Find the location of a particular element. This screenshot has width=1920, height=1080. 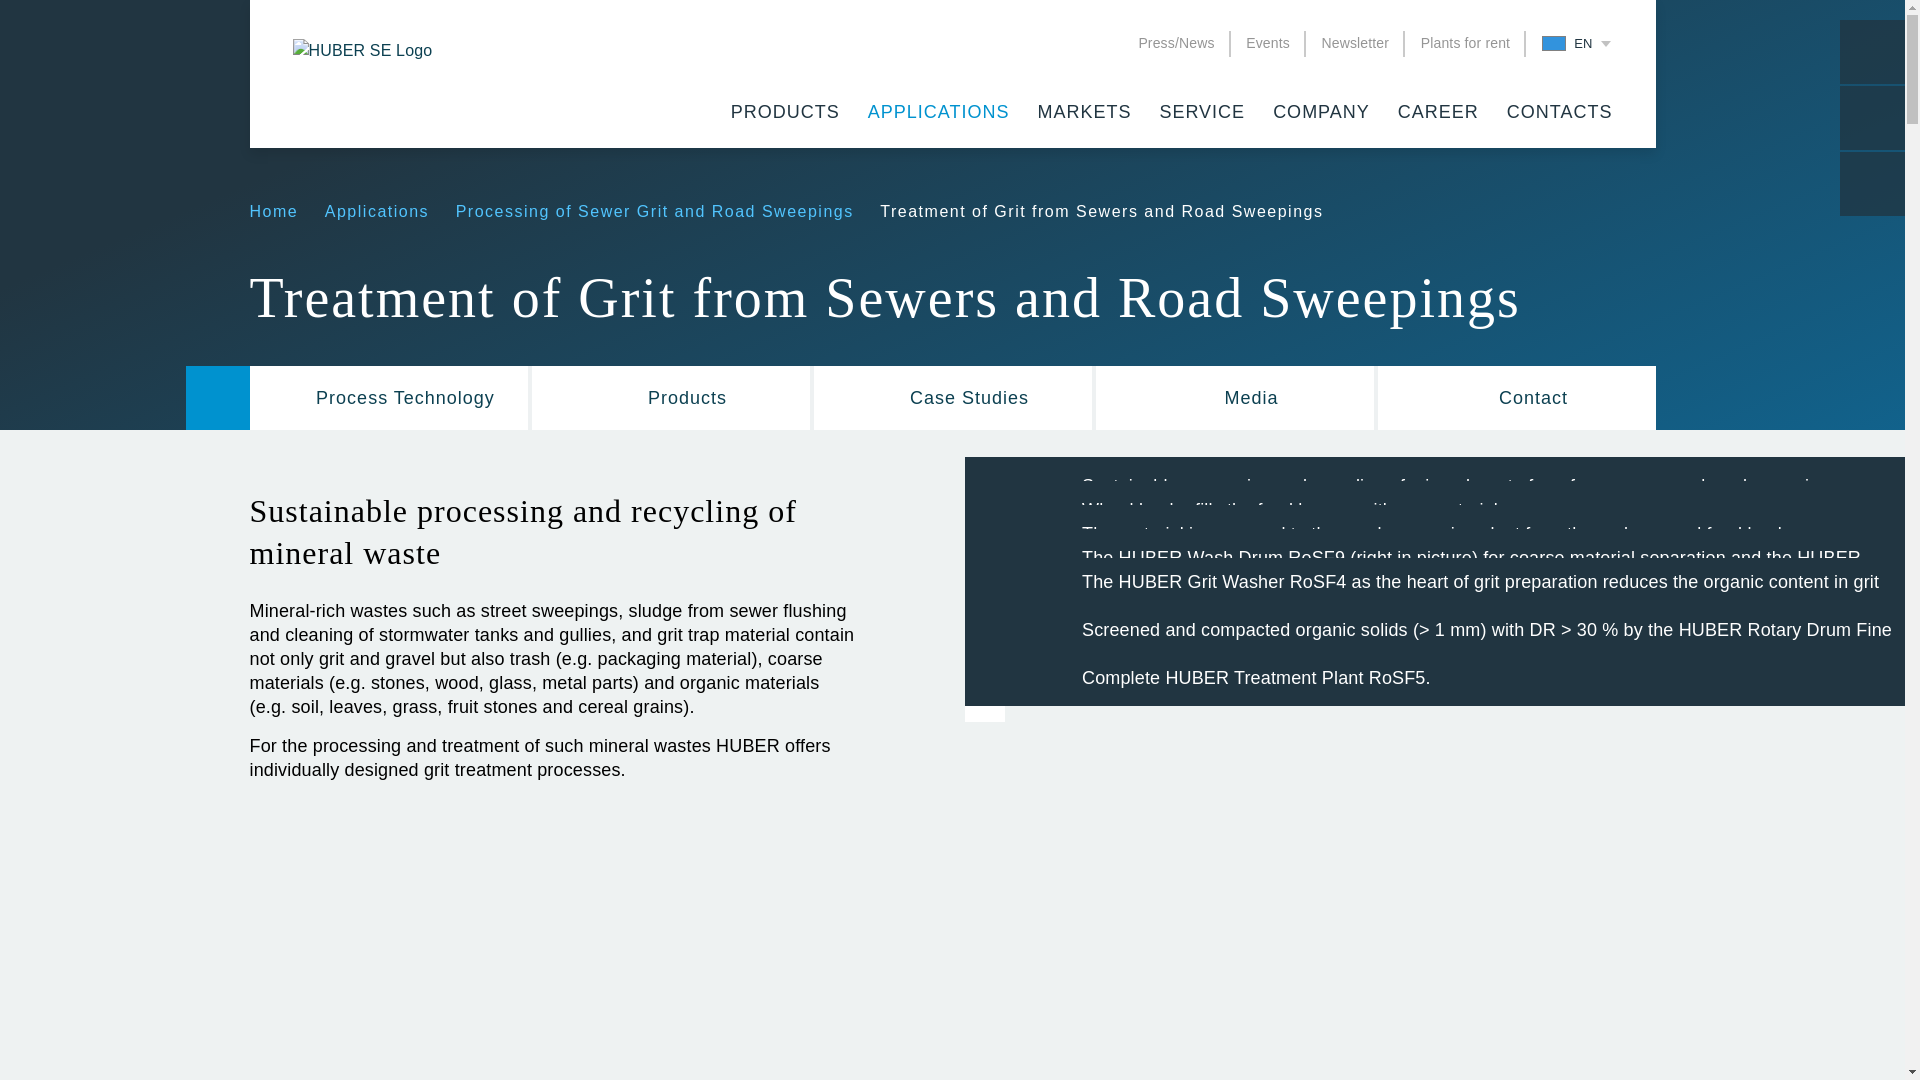

Newsletter is located at coordinates (1354, 42).